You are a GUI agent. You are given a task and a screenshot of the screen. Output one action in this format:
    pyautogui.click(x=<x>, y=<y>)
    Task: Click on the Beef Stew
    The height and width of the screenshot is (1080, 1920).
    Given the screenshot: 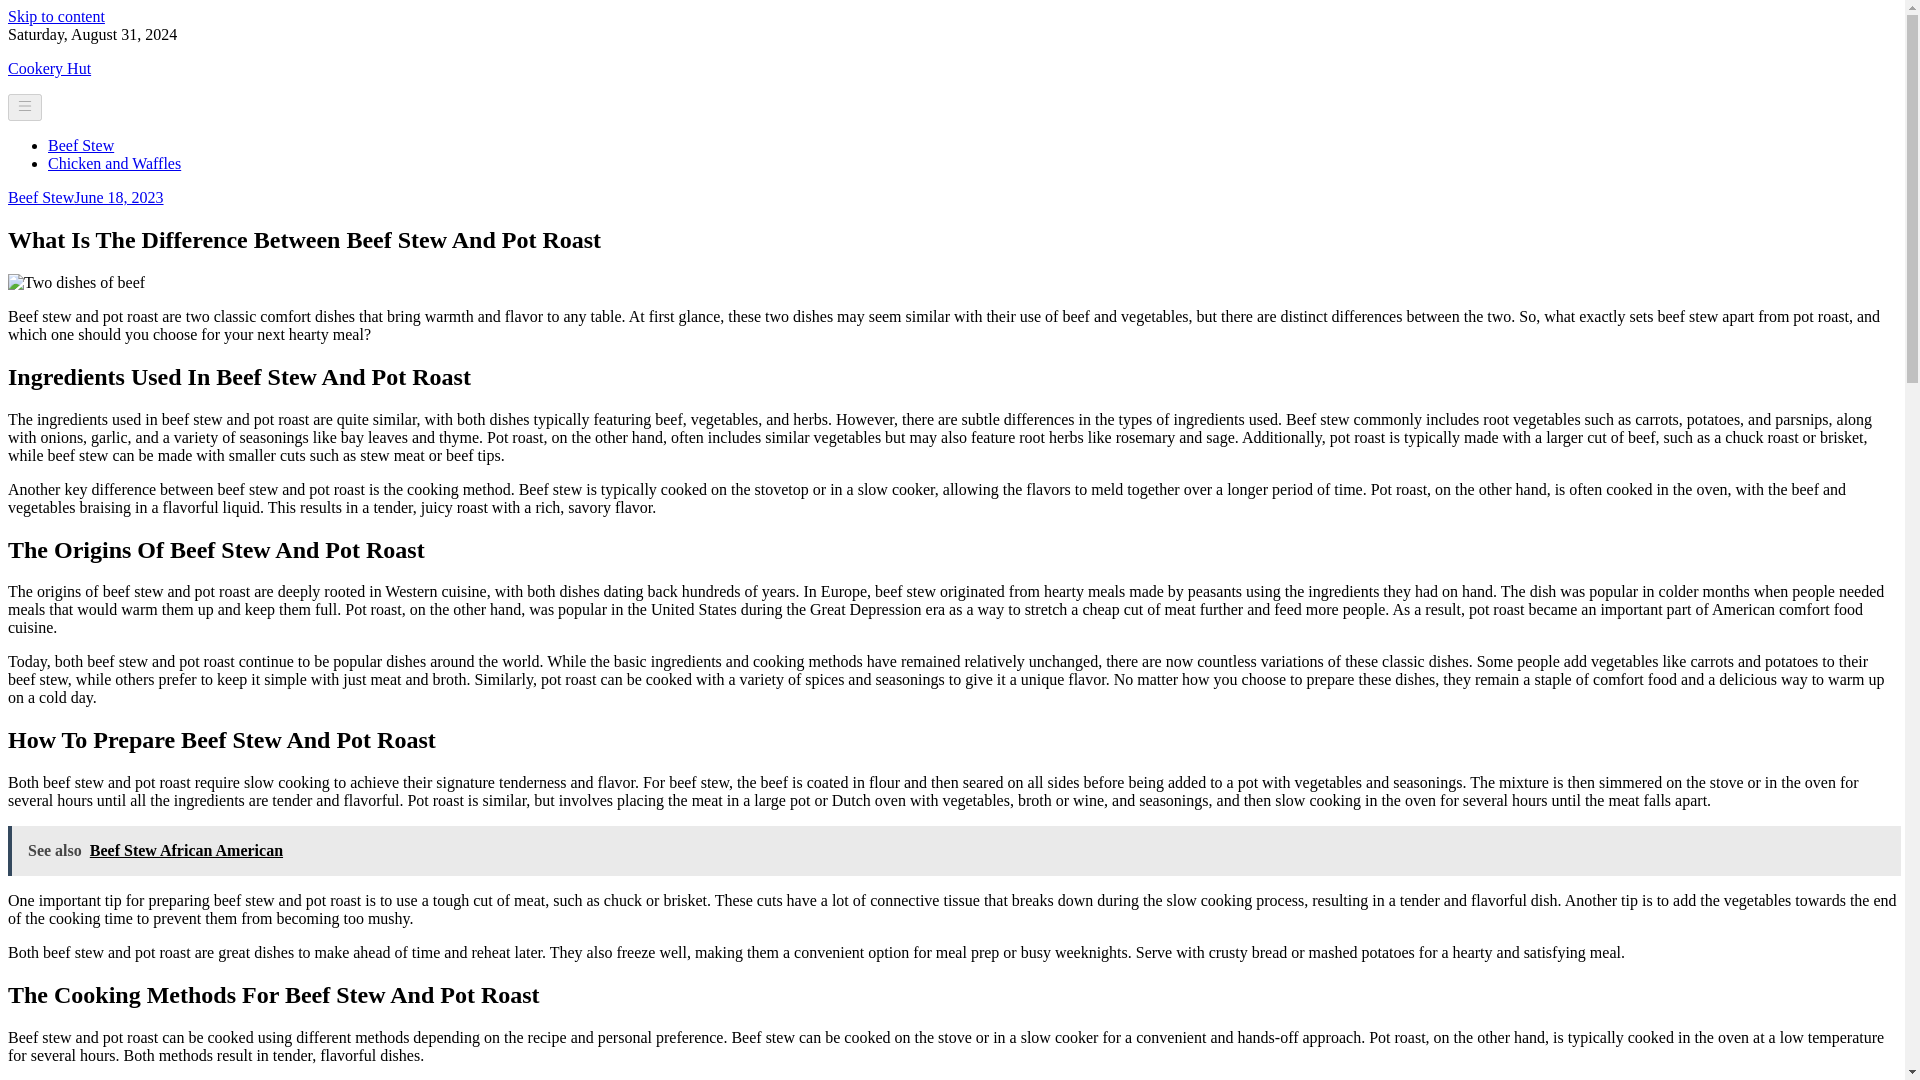 What is the action you would take?
    pyautogui.click(x=80, y=146)
    